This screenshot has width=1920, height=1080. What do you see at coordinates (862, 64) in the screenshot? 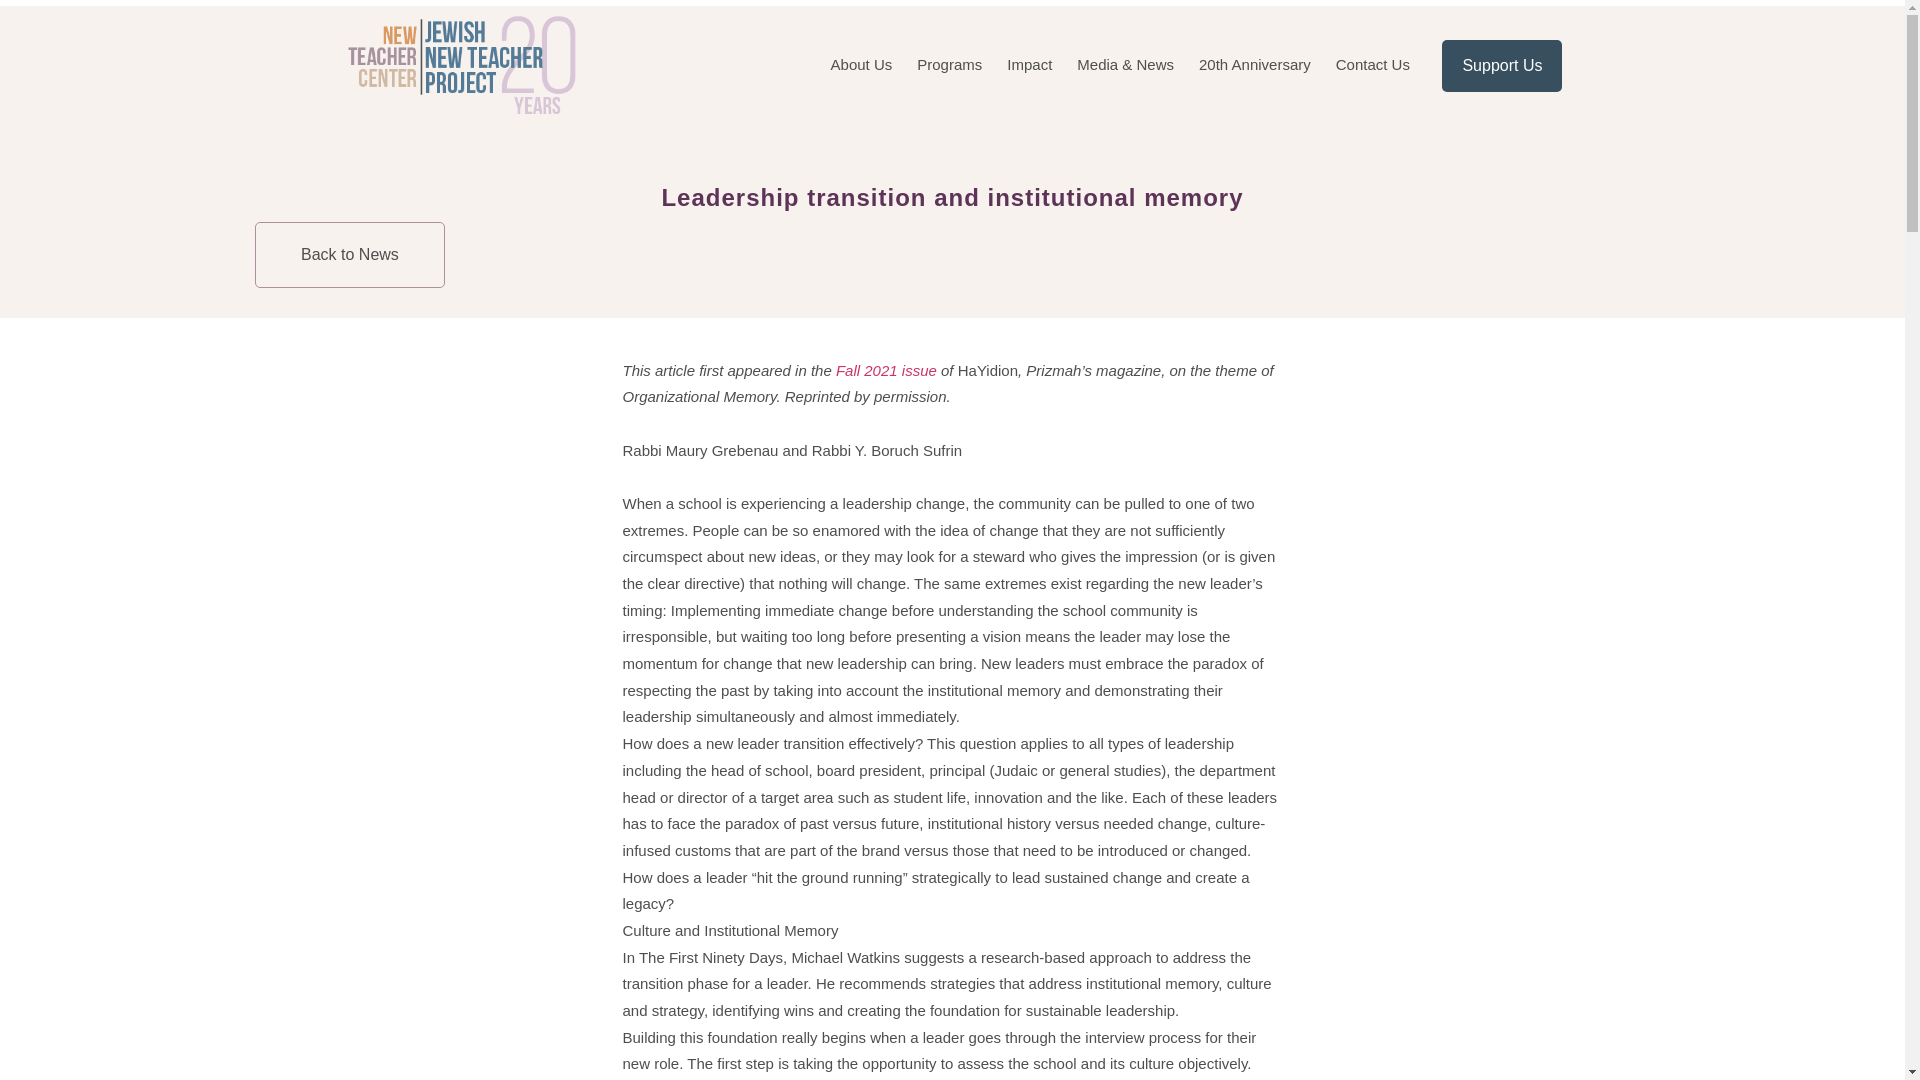
I see `About Us` at bounding box center [862, 64].